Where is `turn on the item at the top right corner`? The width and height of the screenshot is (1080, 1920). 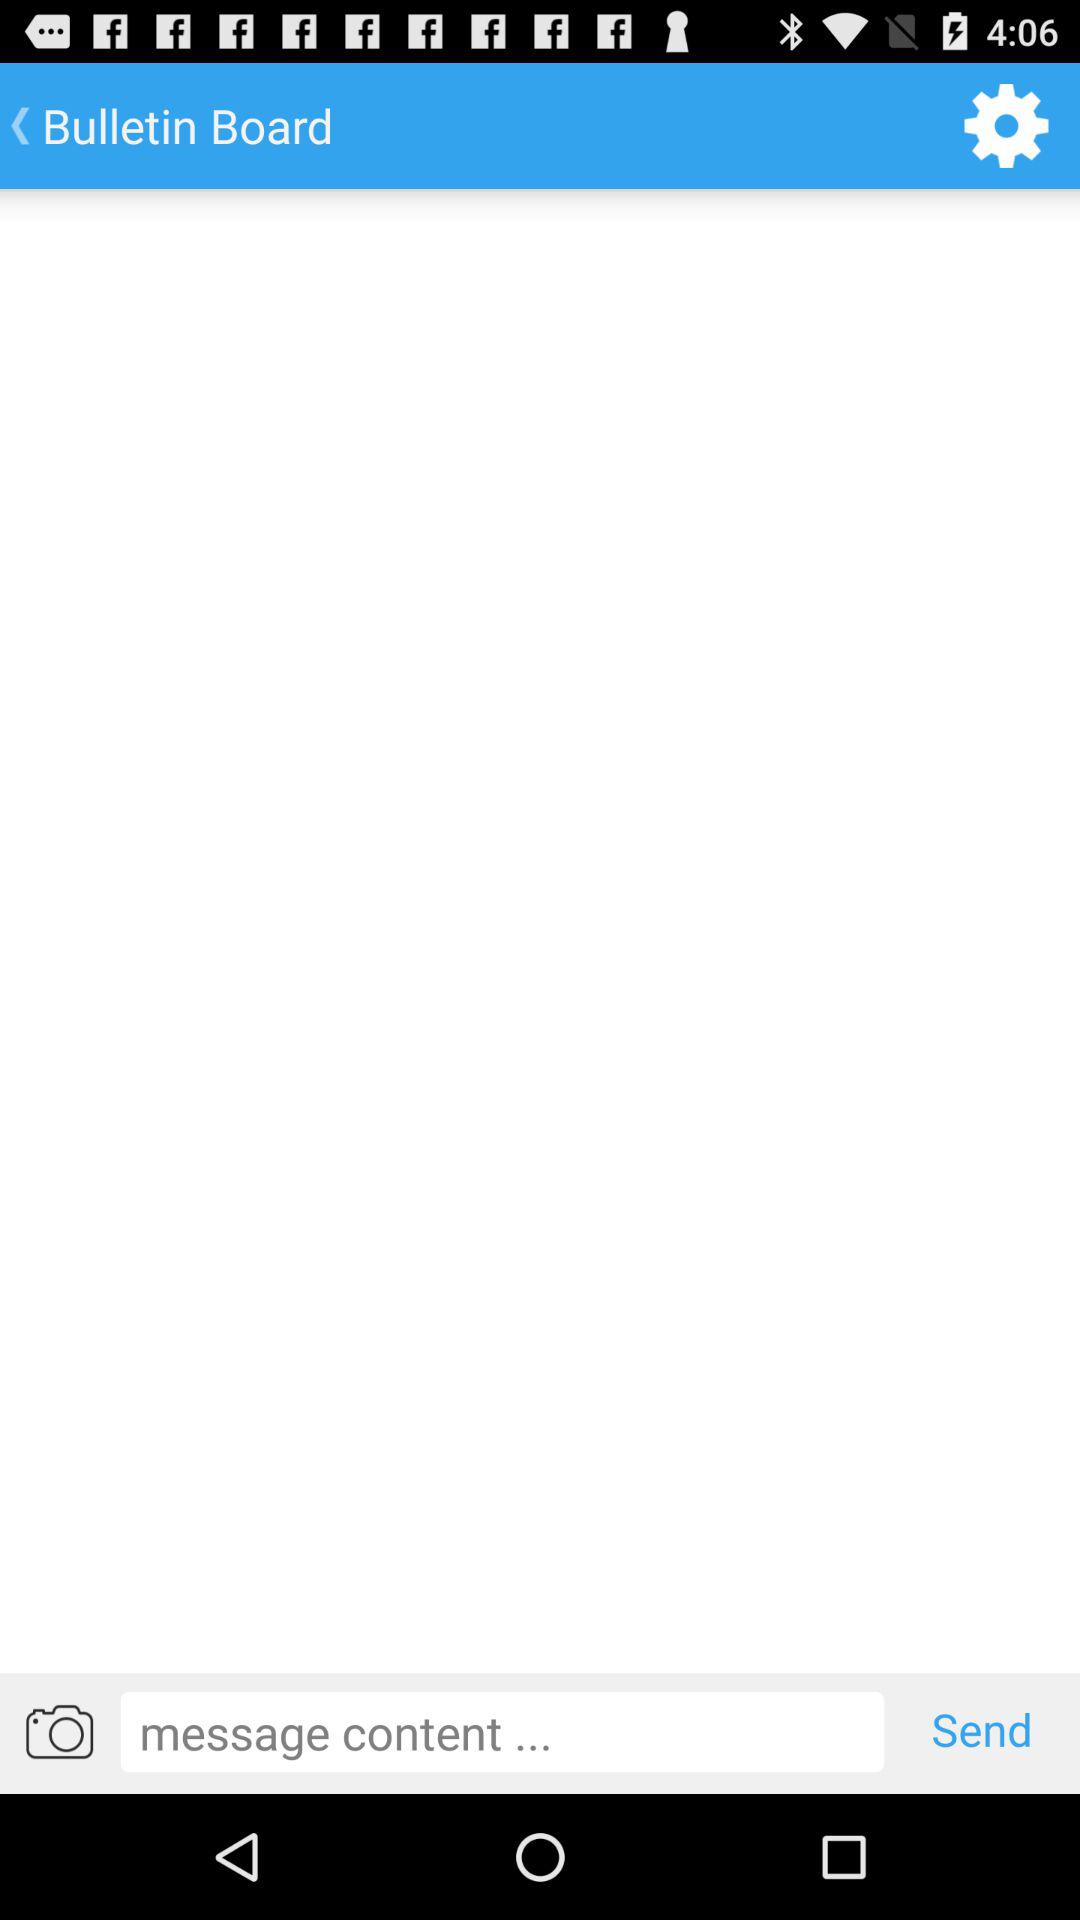 turn on the item at the top right corner is located at coordinates (1006, 126).